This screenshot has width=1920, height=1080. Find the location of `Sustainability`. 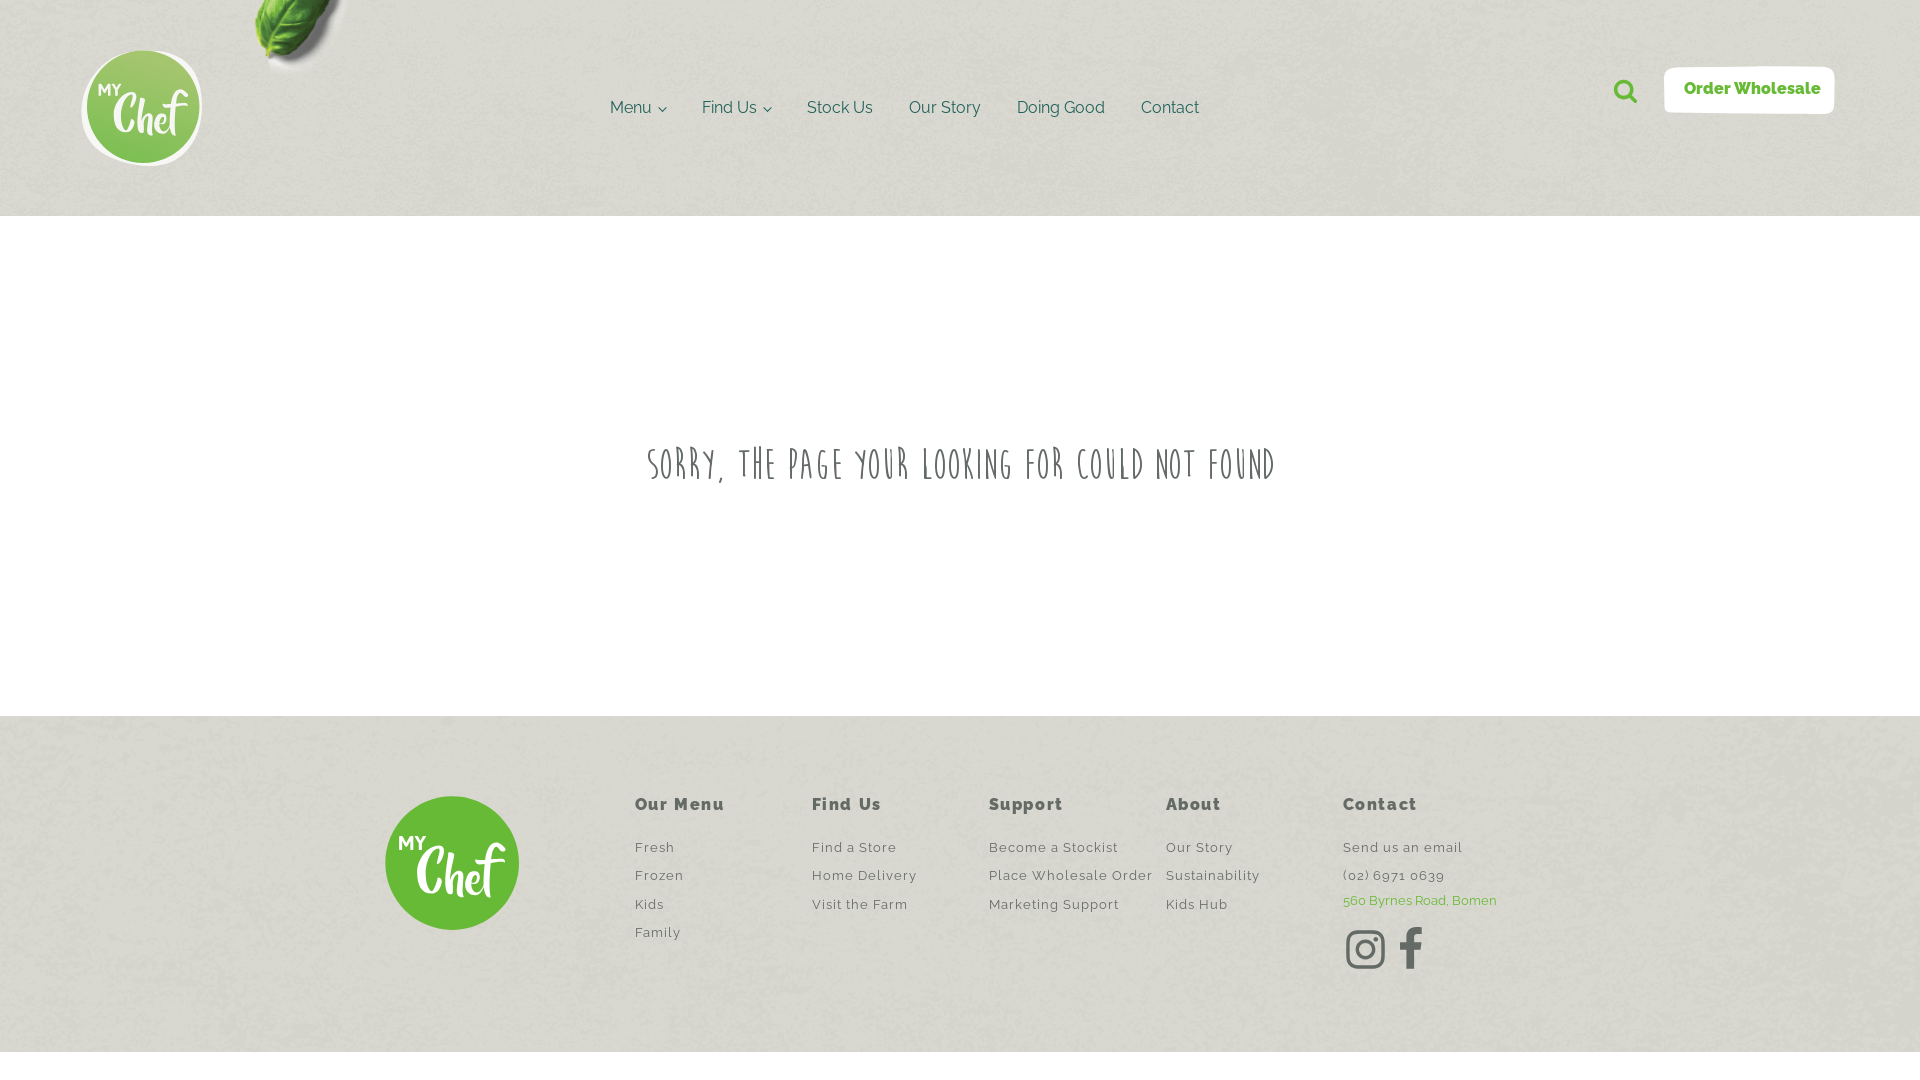

Sustainability is located at coordinates (1213, 876).